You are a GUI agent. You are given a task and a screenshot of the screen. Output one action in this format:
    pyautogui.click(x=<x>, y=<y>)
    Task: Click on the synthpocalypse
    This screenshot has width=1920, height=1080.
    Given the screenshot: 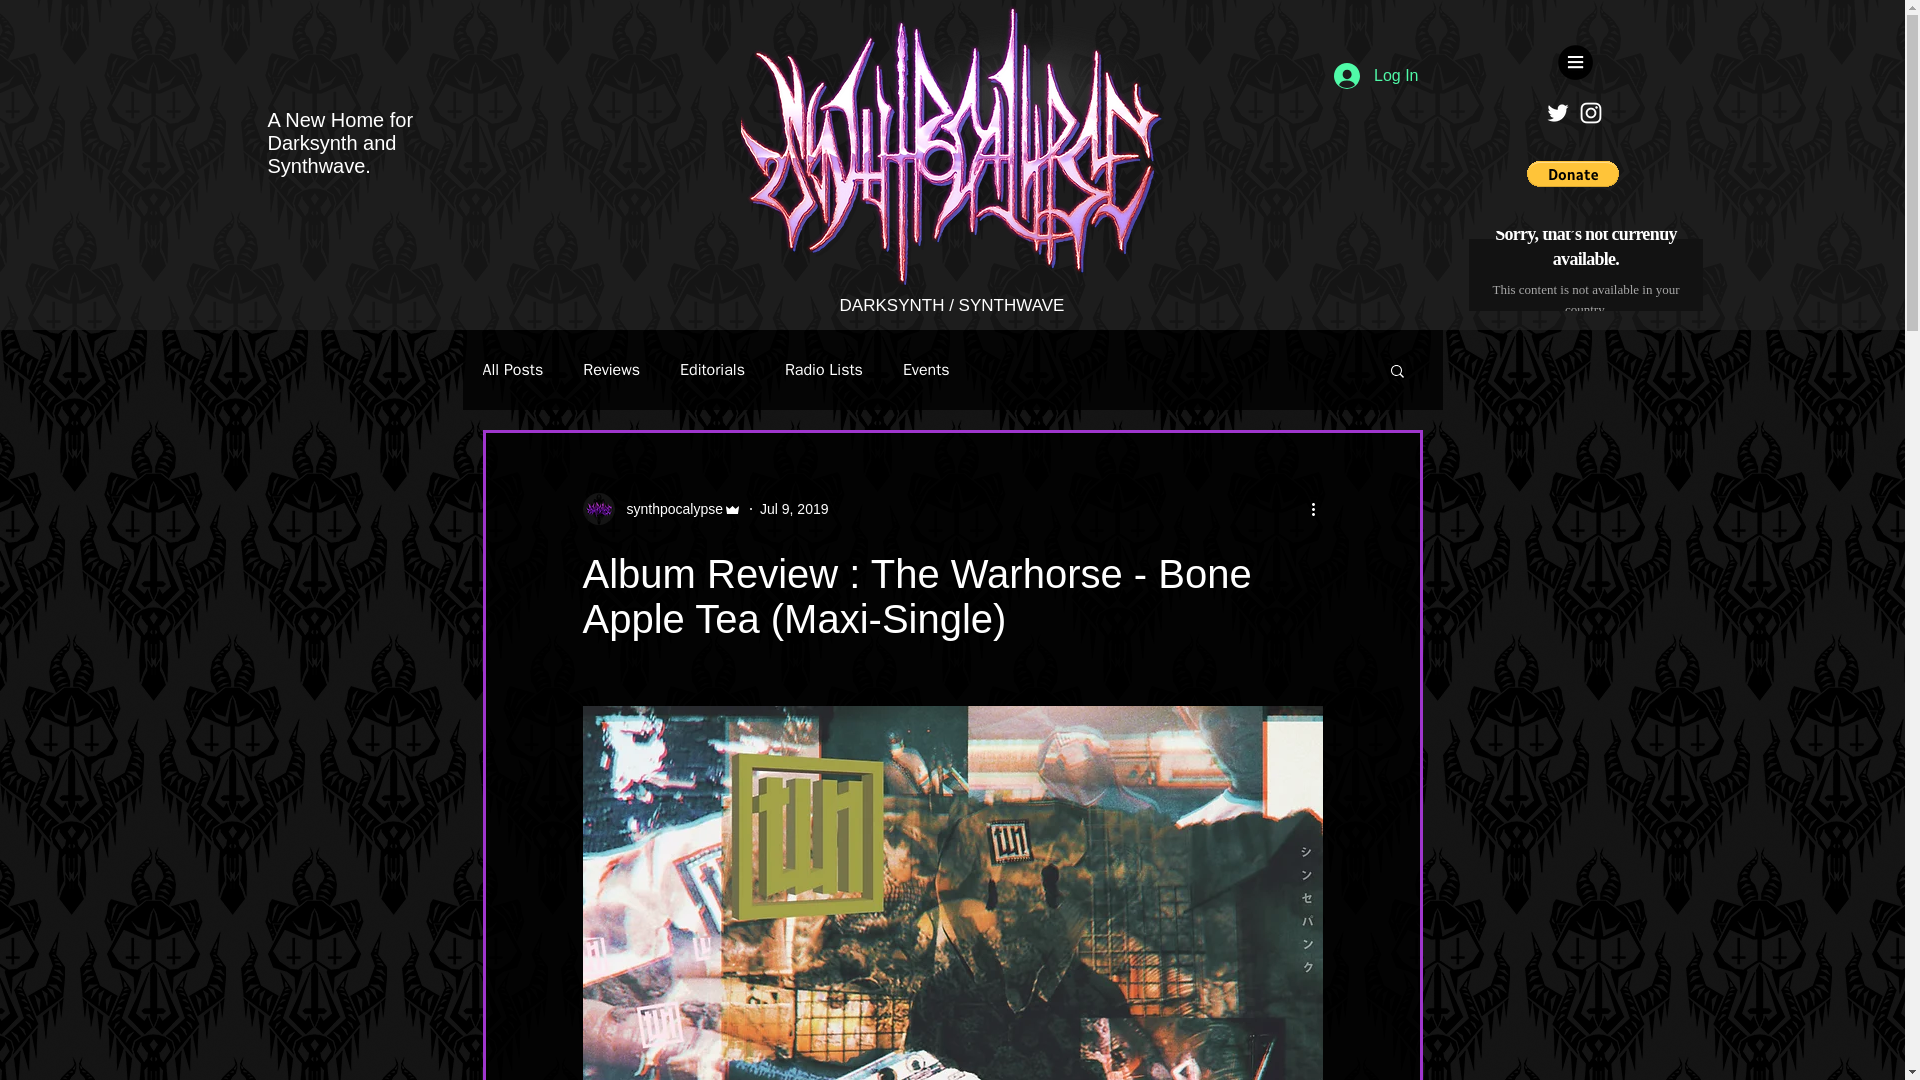 What is the action you would take?
    pyautogui.click(x=661, y=508)
    